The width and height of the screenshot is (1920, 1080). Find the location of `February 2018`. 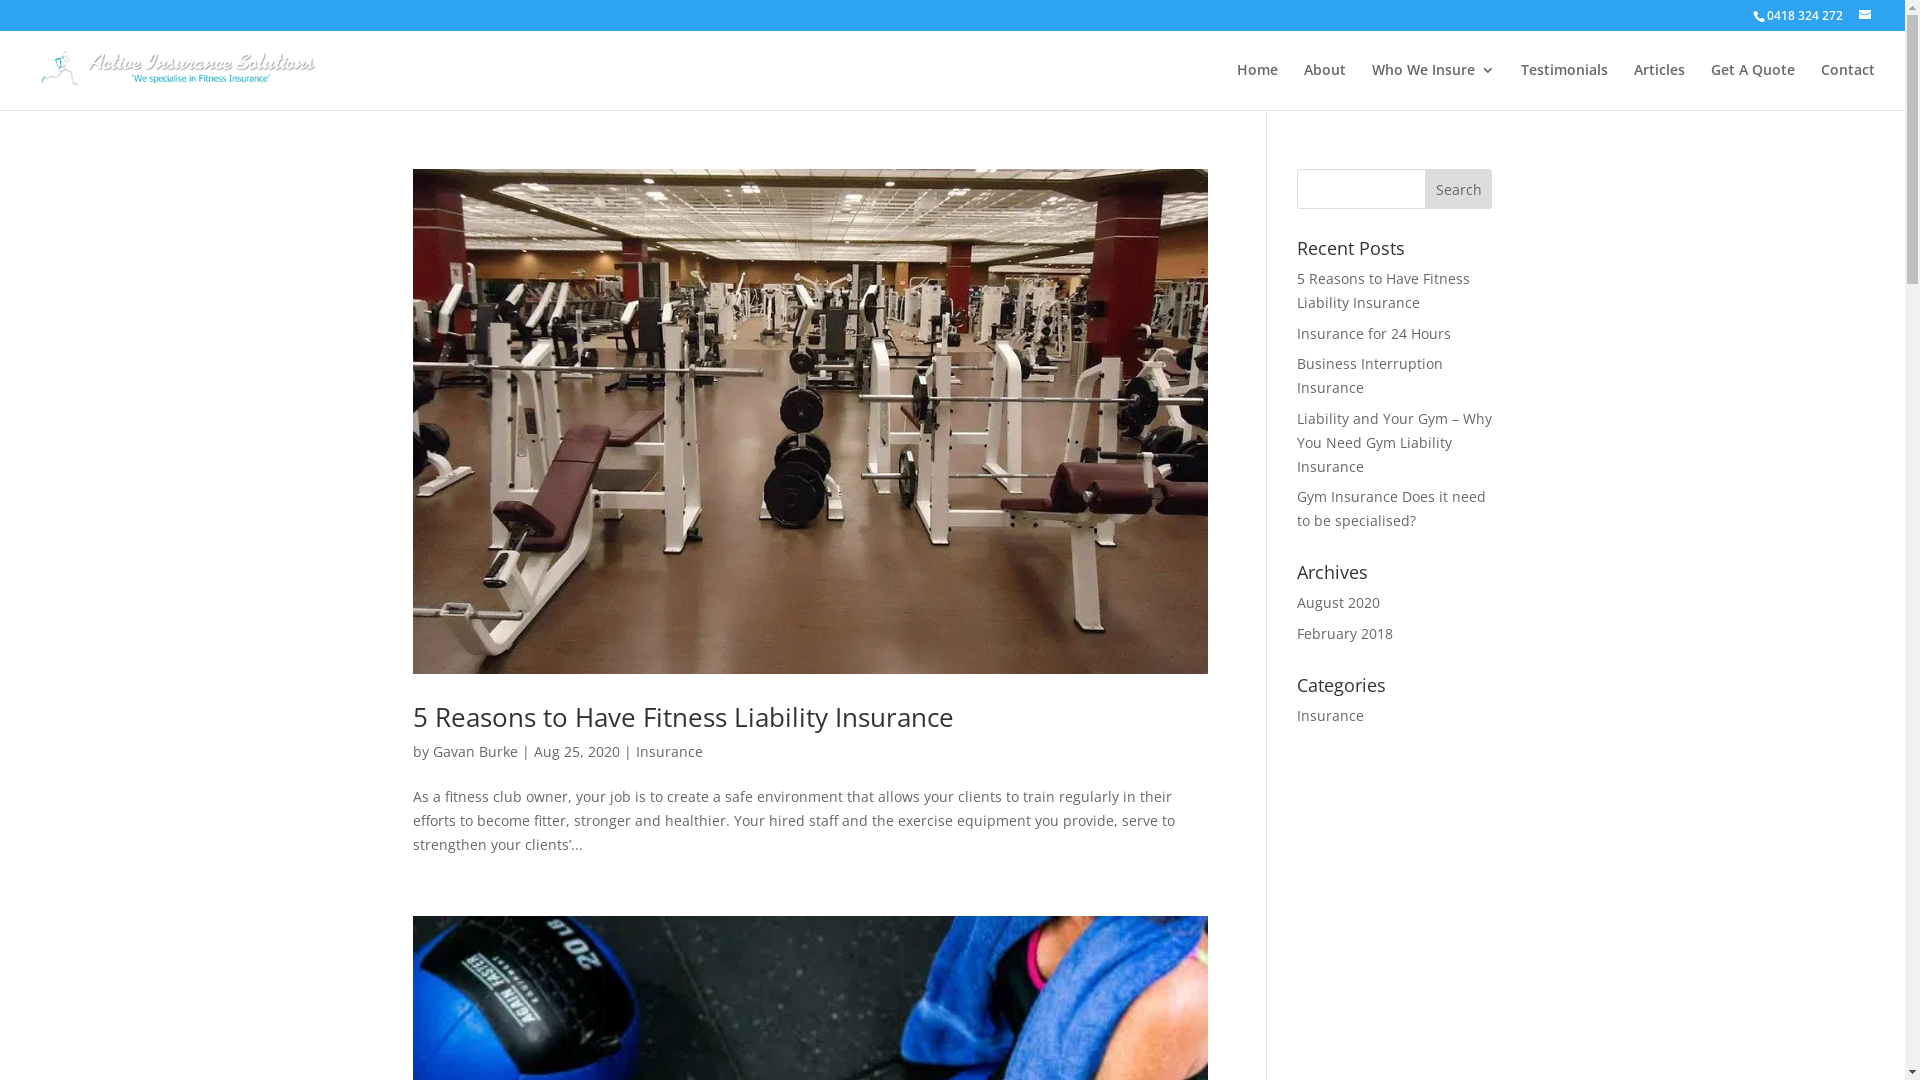

February 2018 is located at coordinates (1345, 633).